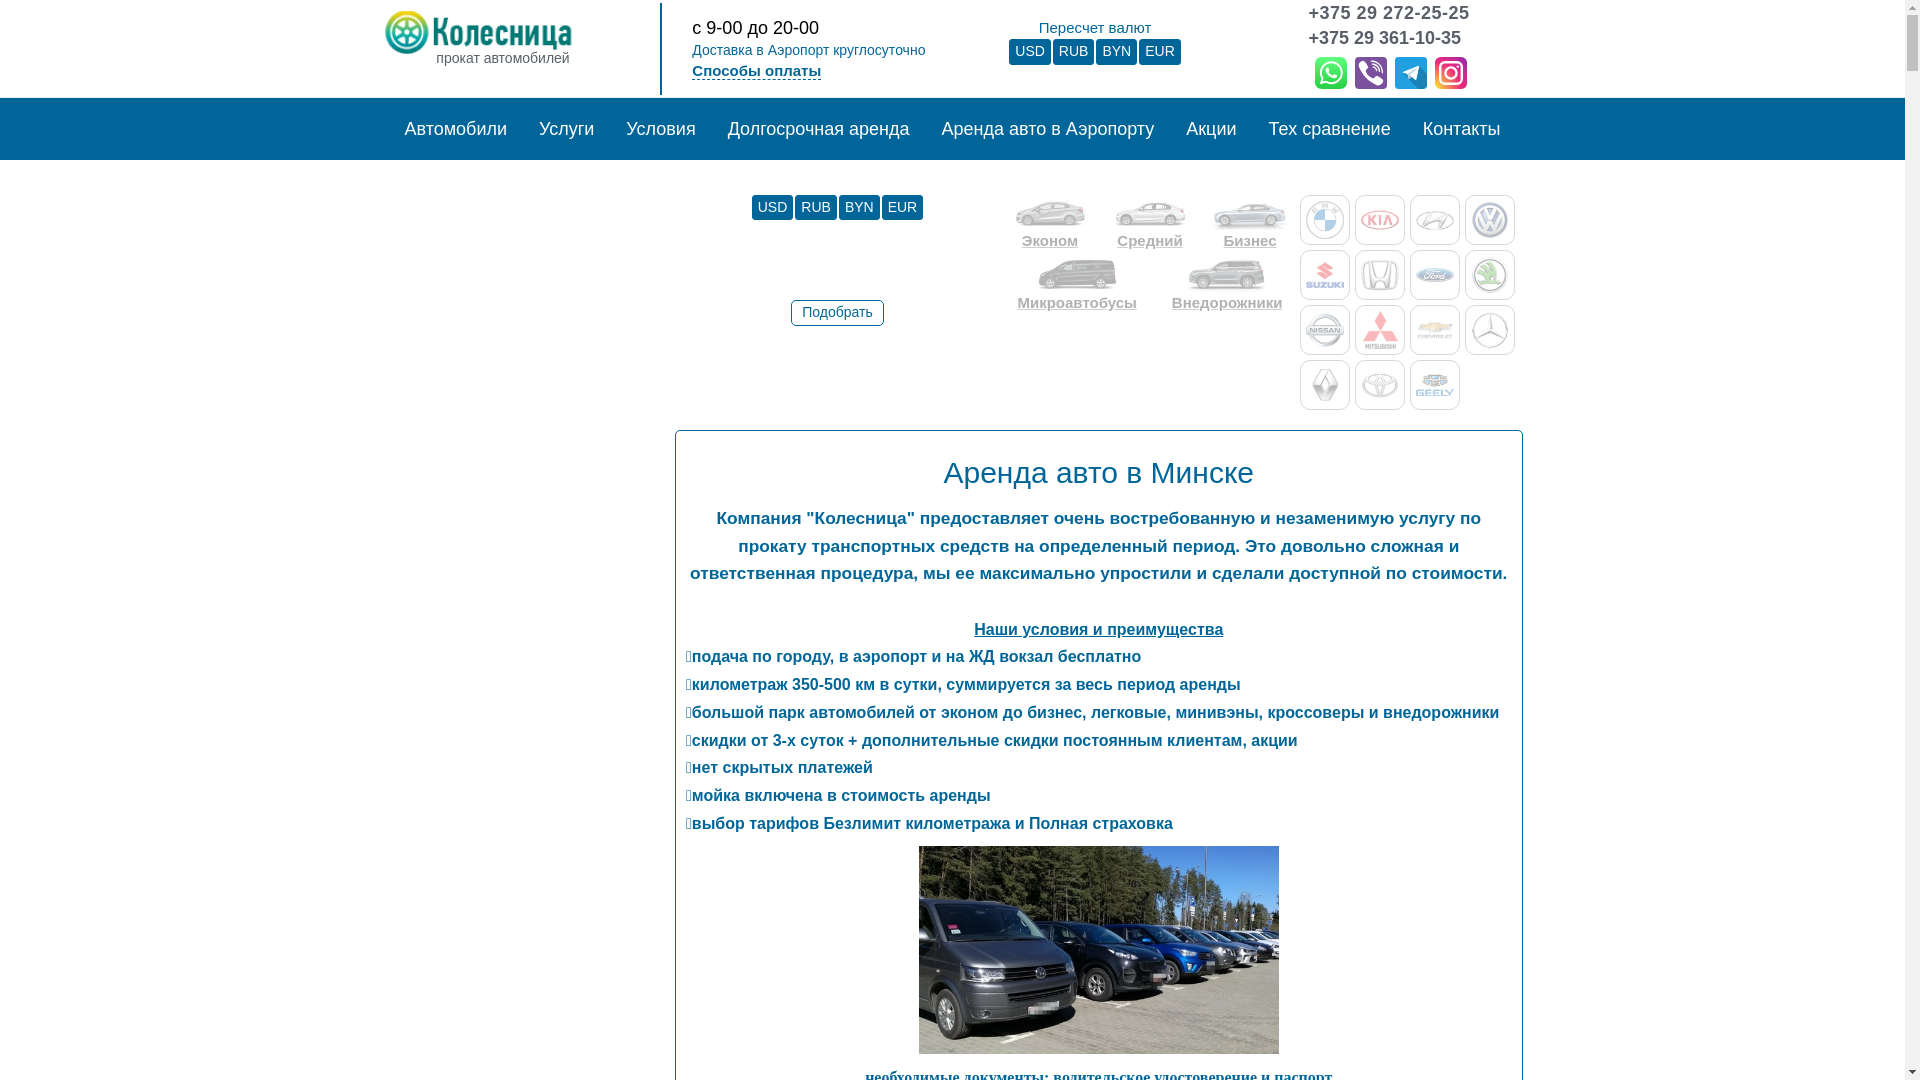 Image resolution: width=1920 pixels, height=1080 pixels. I want to click on +375 29 272-25-25, so click(1388, 14).